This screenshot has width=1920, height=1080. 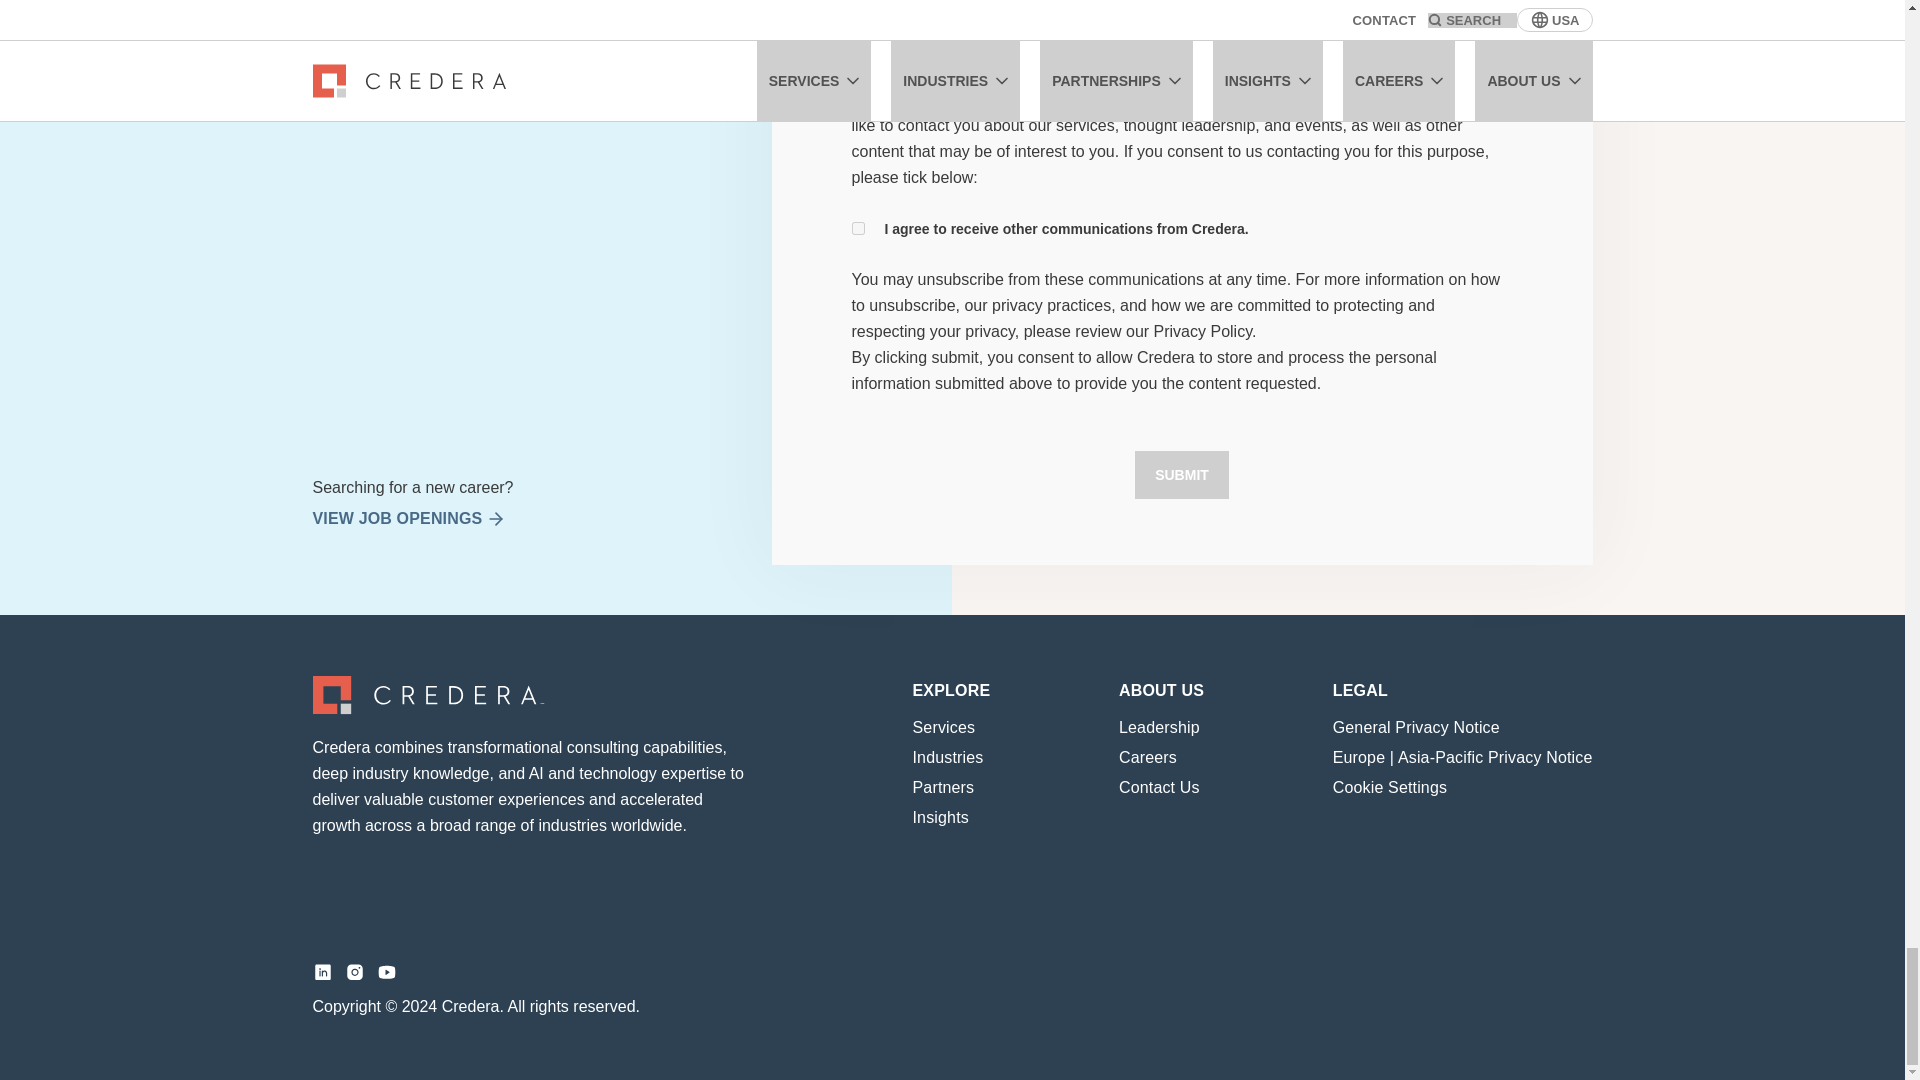 What do you see at coordinates (322, 972) in the screenshot?
I see `LinkedIn` at bounding box center [322, 972].